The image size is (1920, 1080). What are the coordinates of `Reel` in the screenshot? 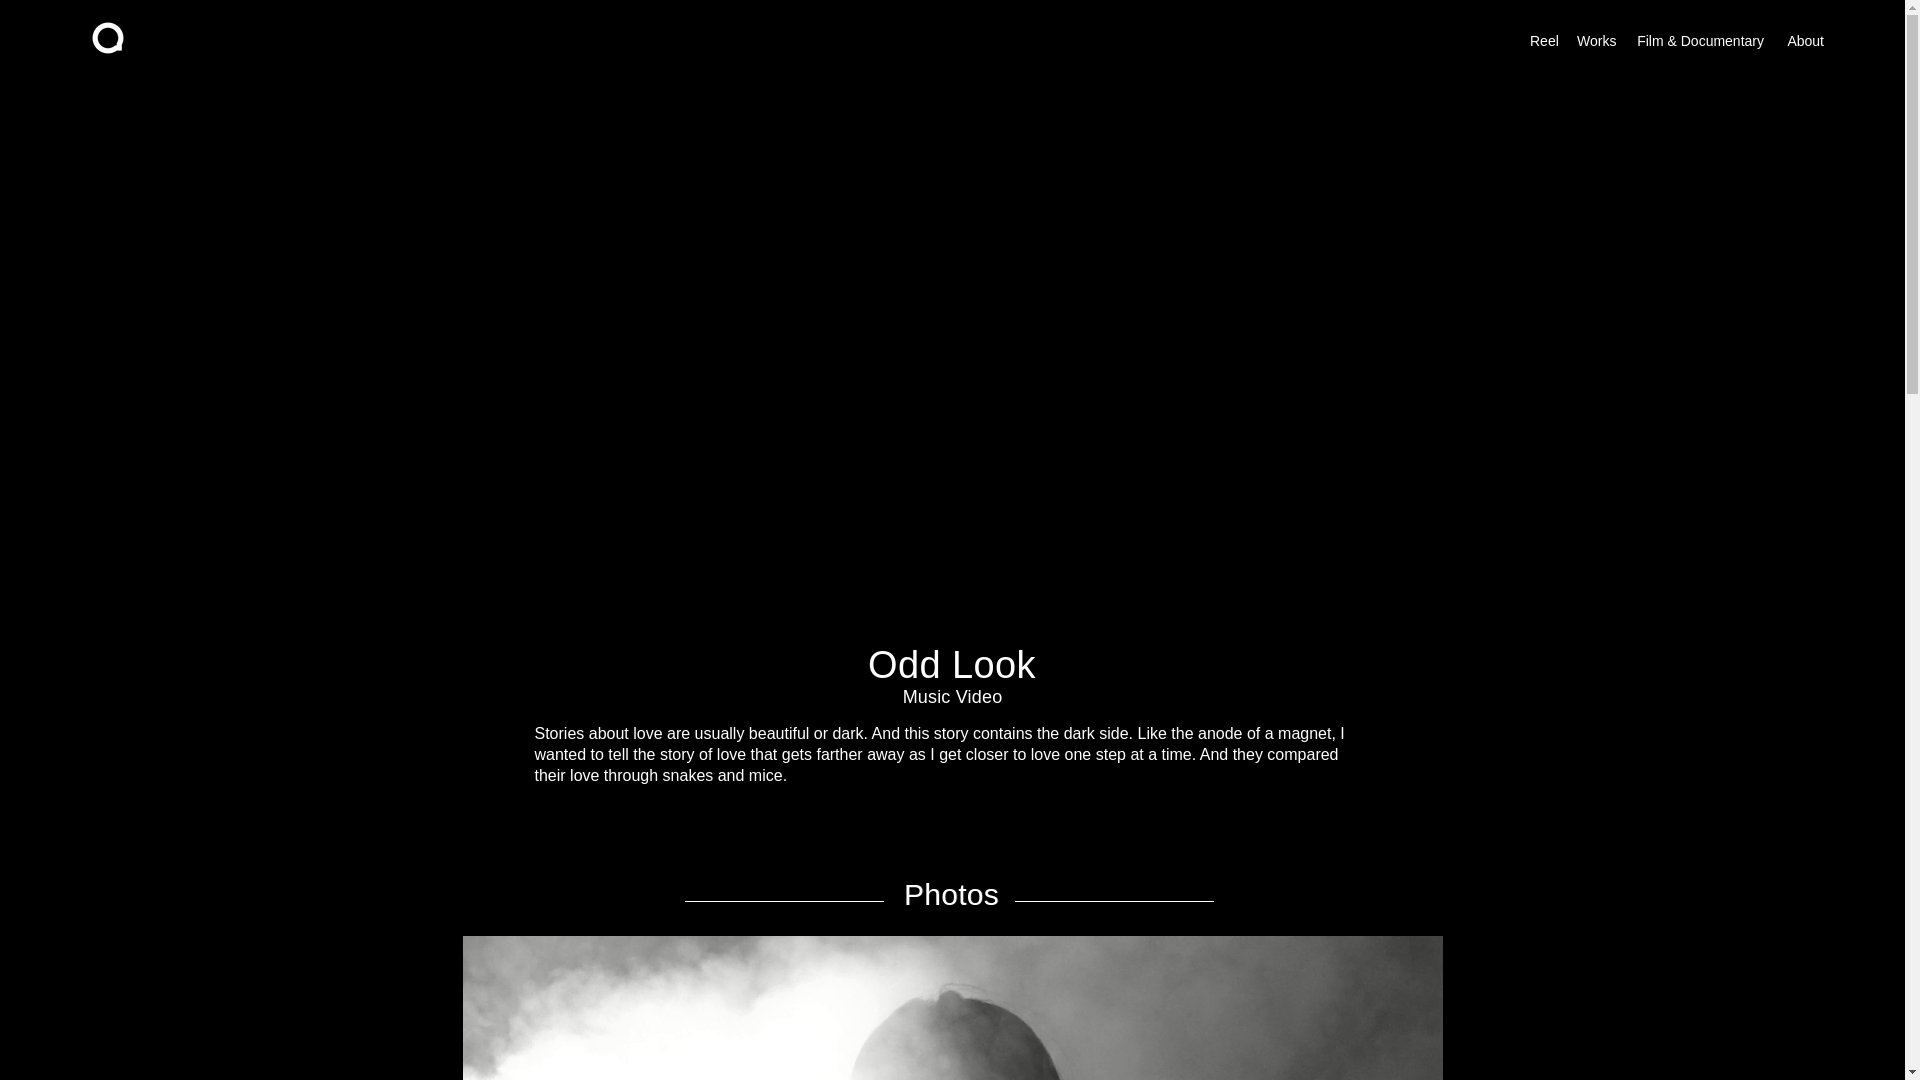 It's located at (1543, 40).